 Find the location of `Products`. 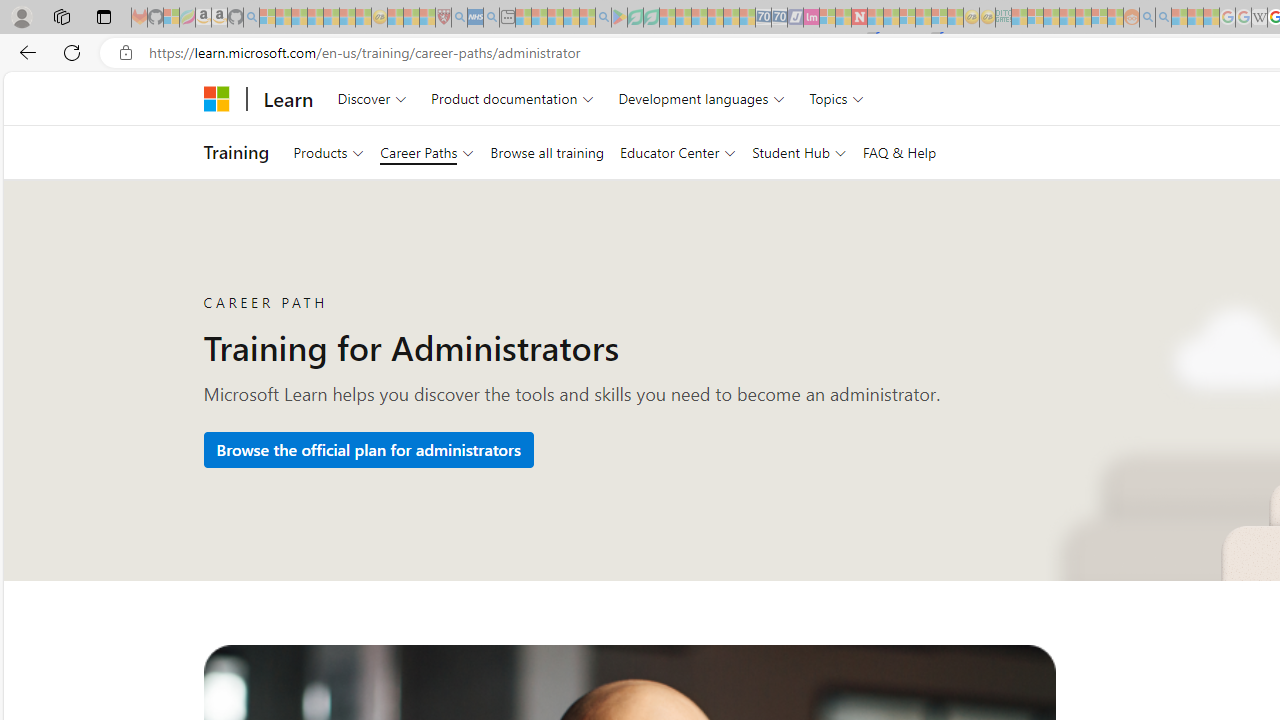

Products is located at coordinates (328, 152).